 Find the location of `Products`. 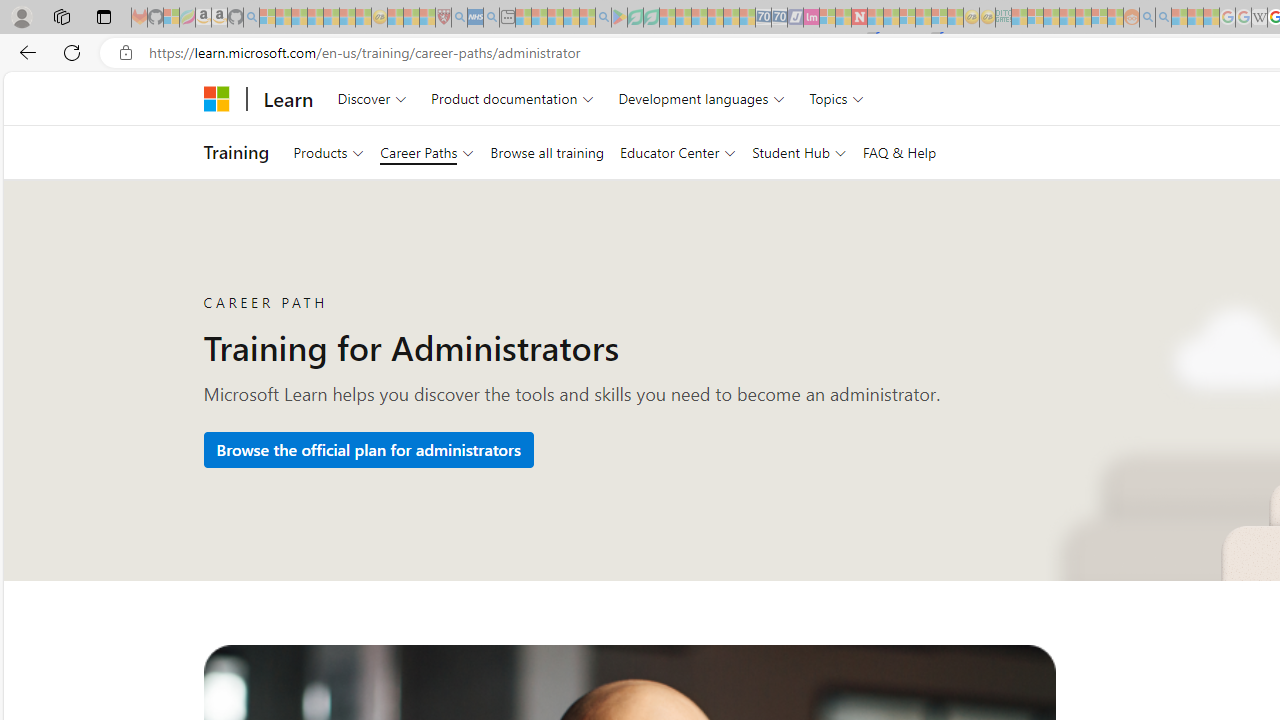

Products is located at coordinates (328, 152).